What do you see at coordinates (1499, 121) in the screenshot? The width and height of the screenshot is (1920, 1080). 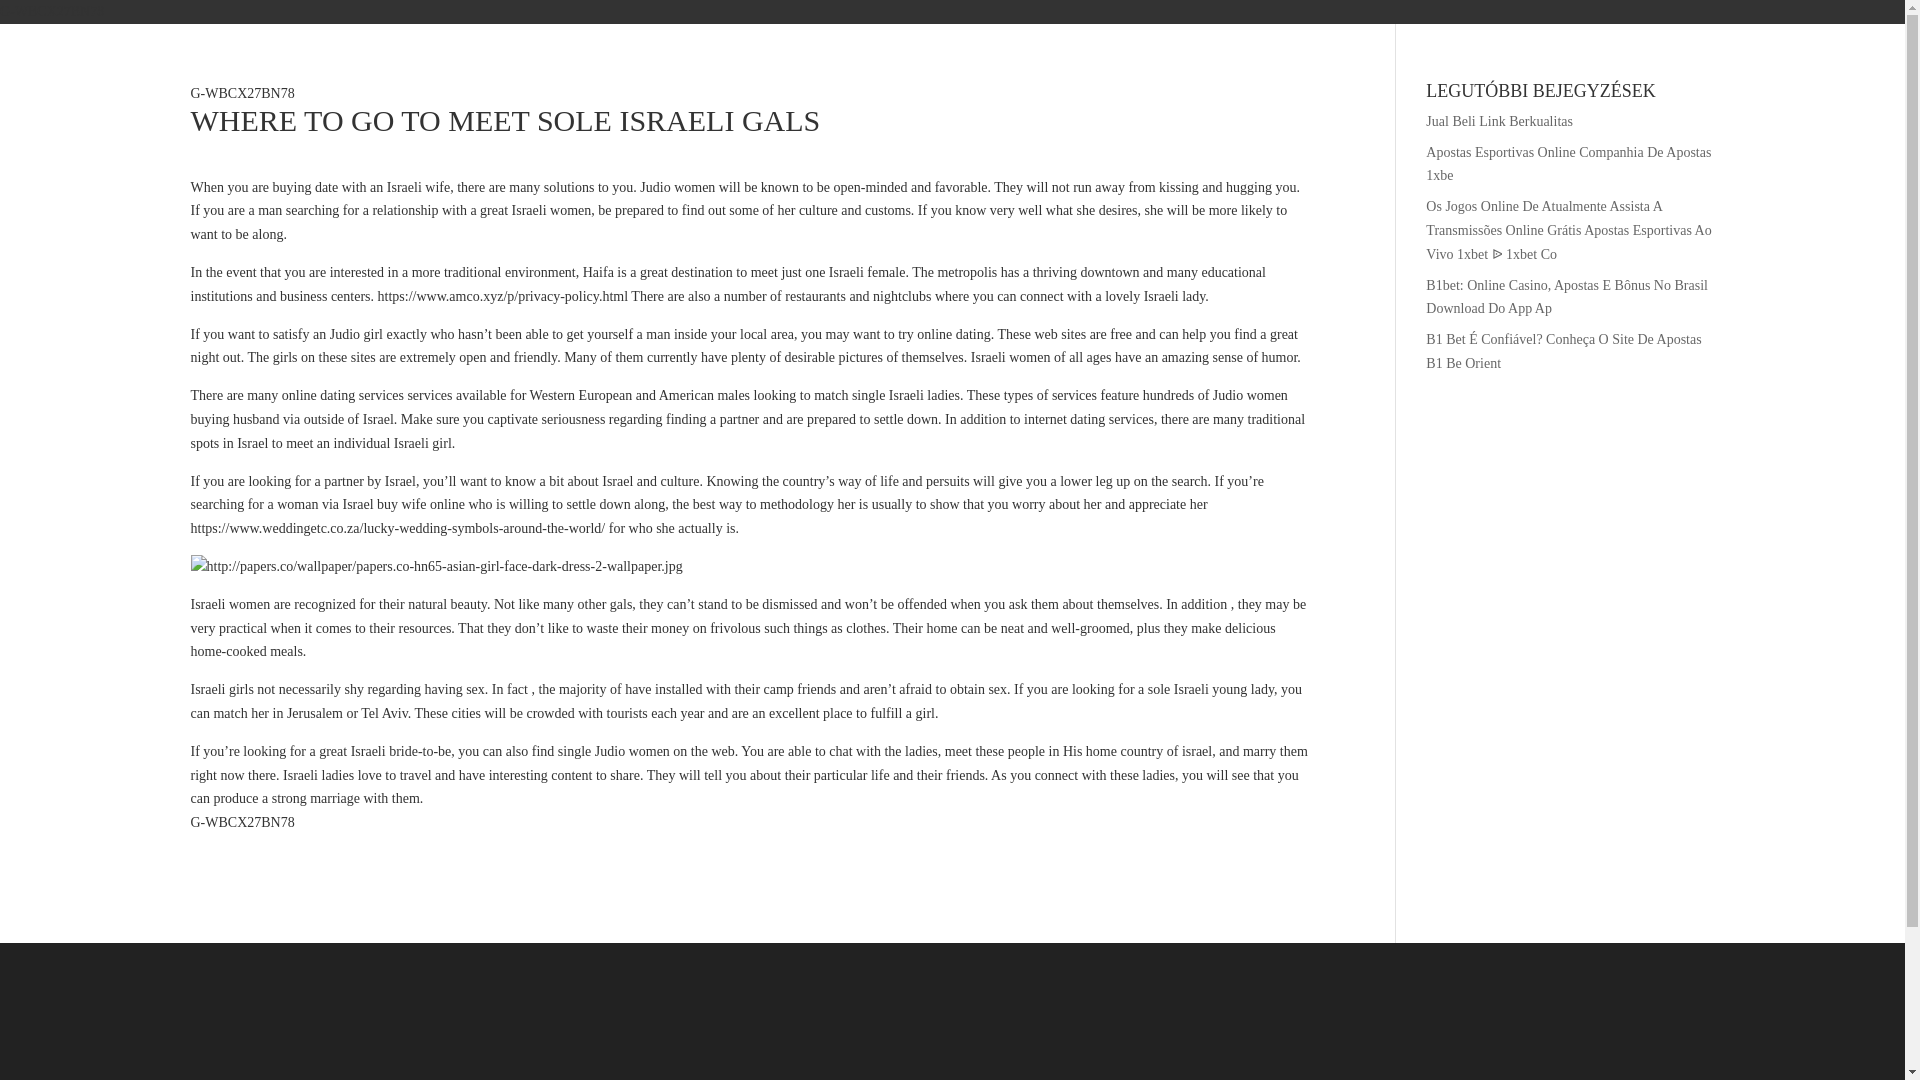 I see `Jual Beli Link Berkualitas` at bounding box center [1499, 121].